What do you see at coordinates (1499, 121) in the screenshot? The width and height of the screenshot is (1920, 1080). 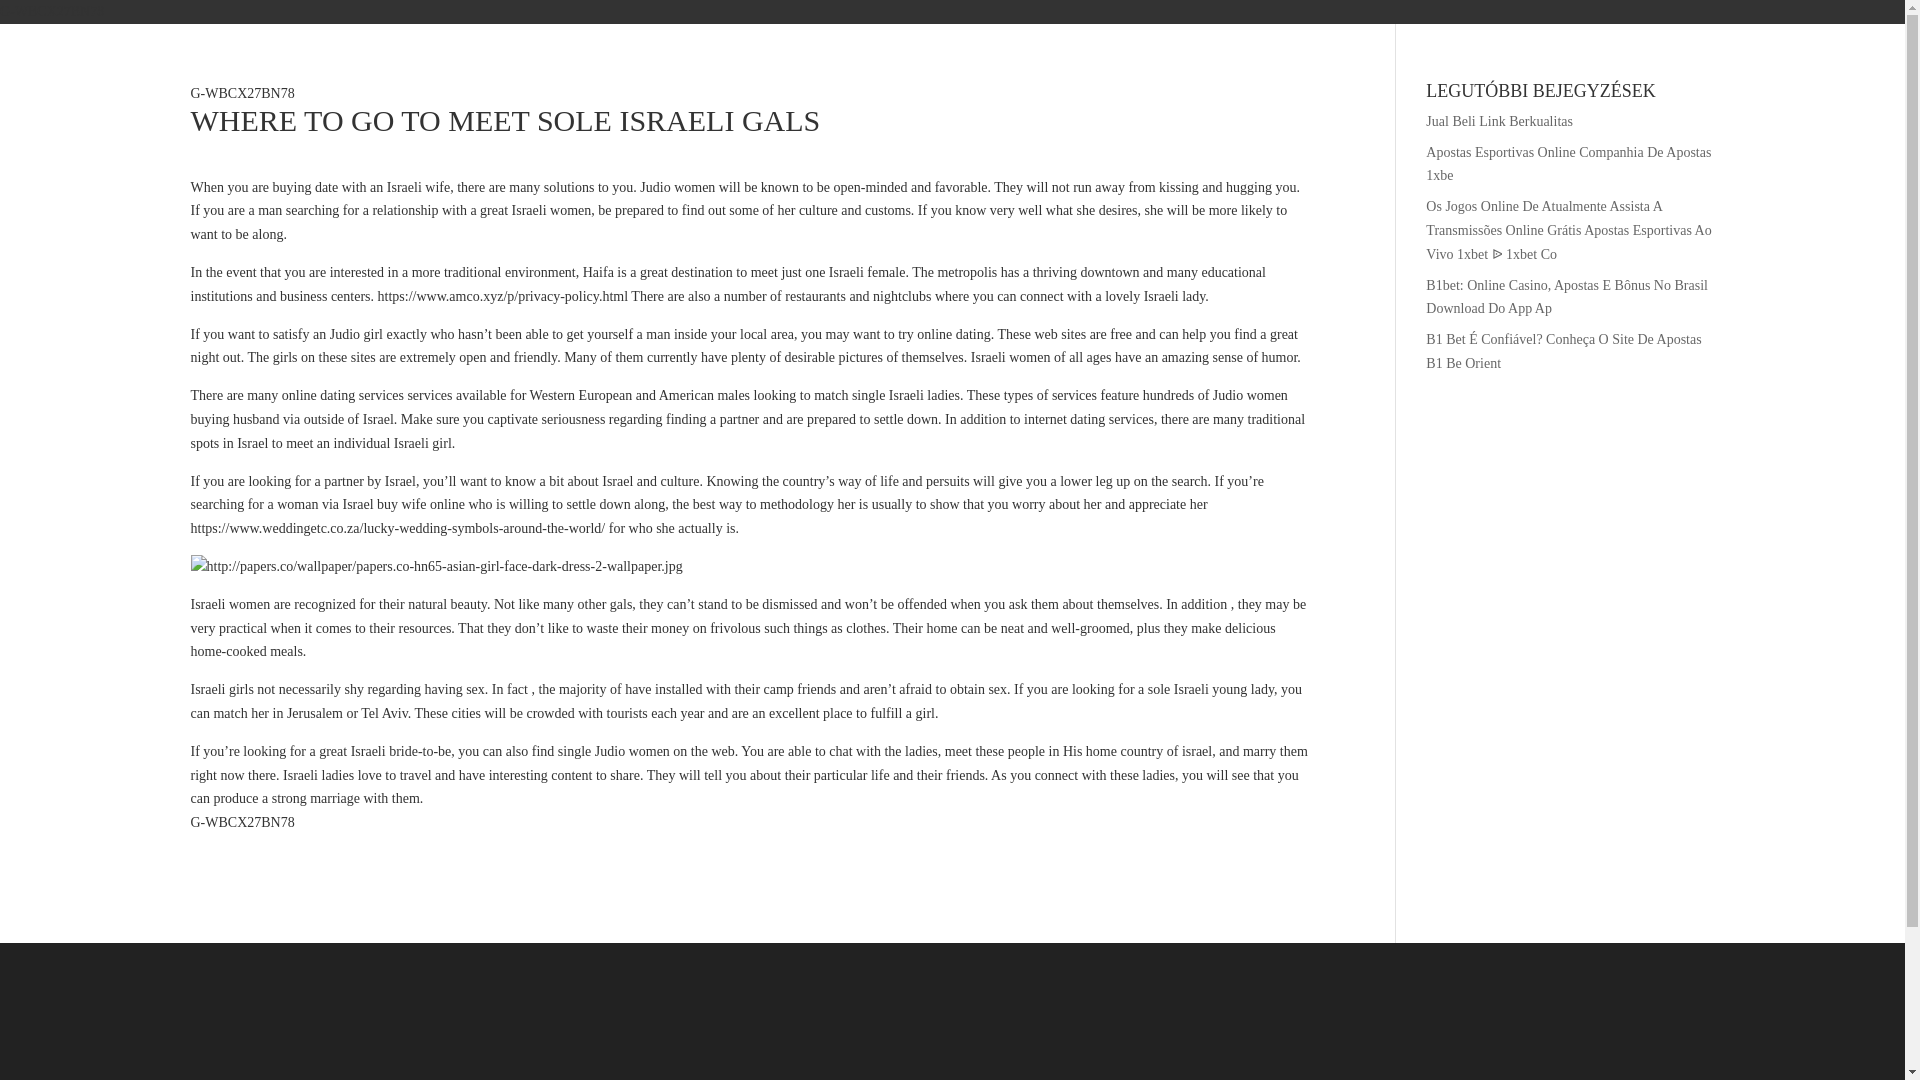 I see `Jual Beli Link Berkualitas` at bounding box center [1499, 121].